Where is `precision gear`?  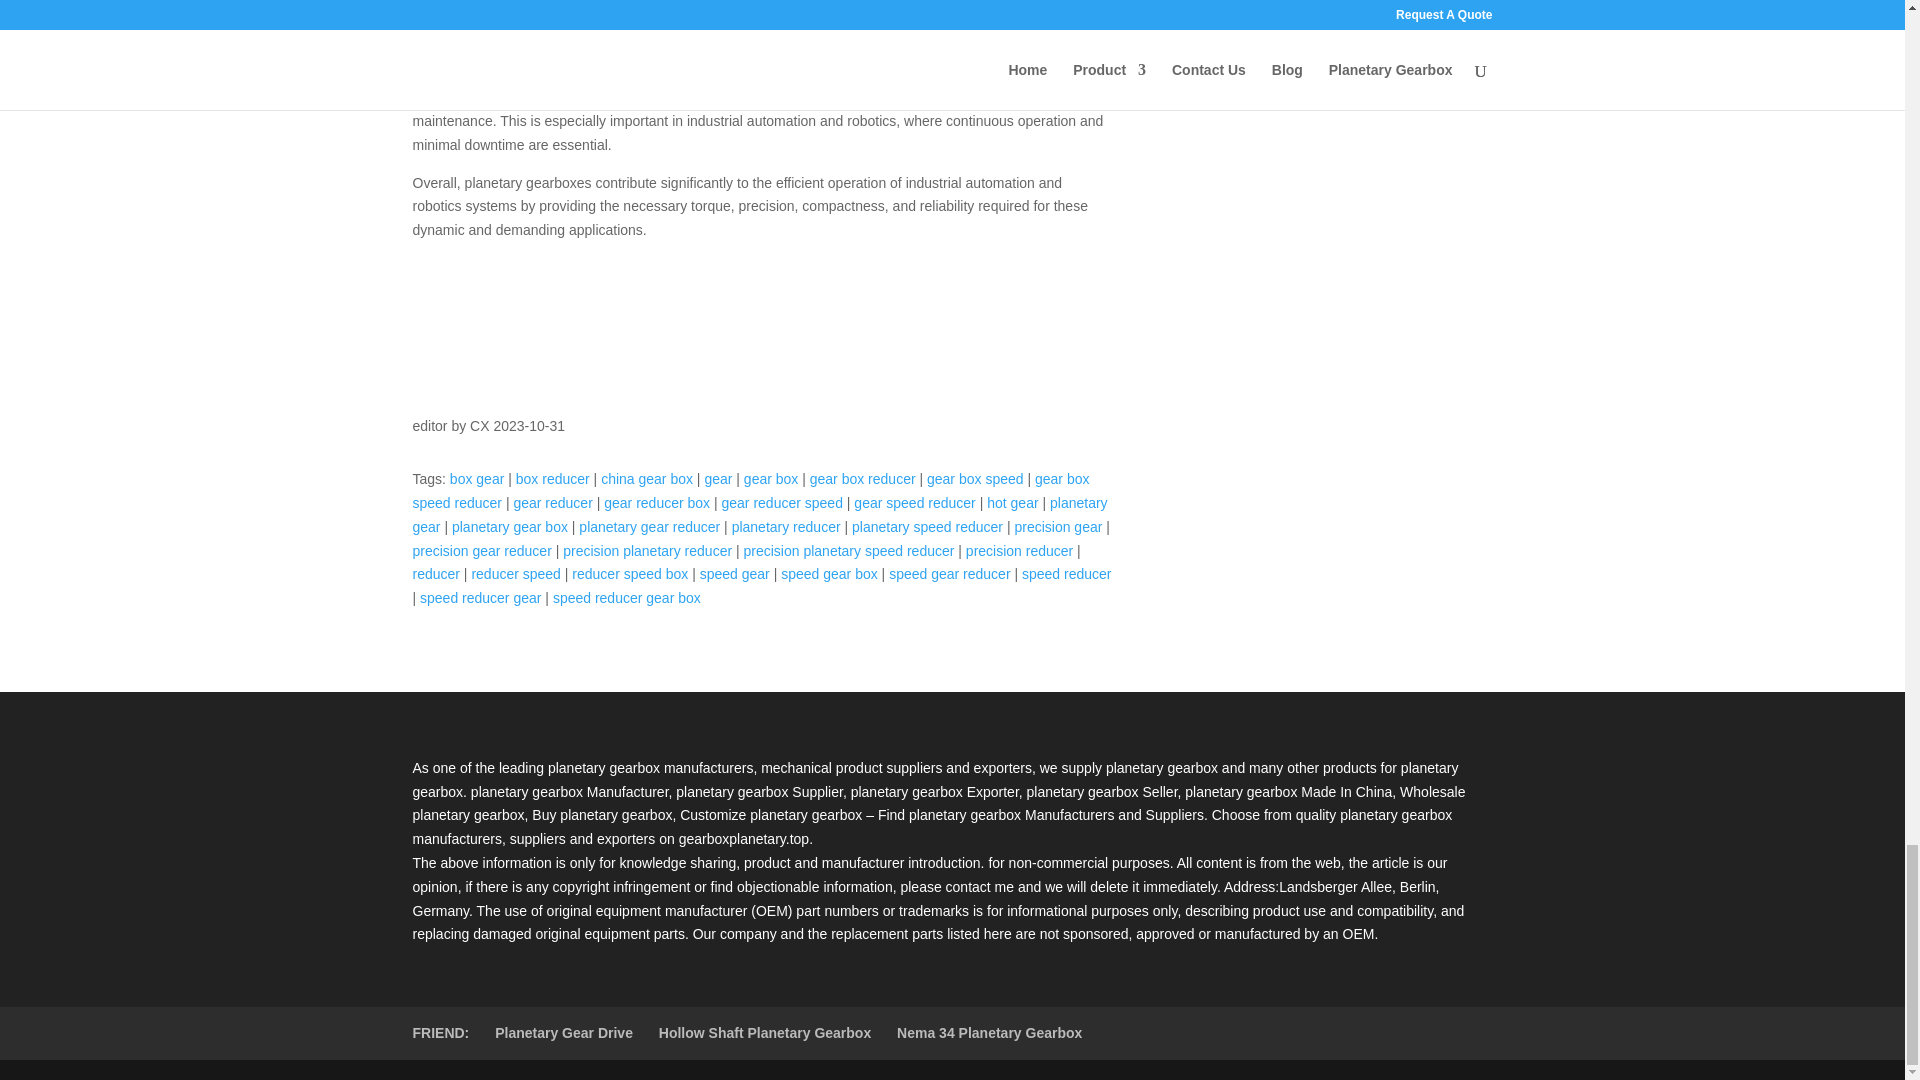 precision gear is located at coordinates (1058, 526).